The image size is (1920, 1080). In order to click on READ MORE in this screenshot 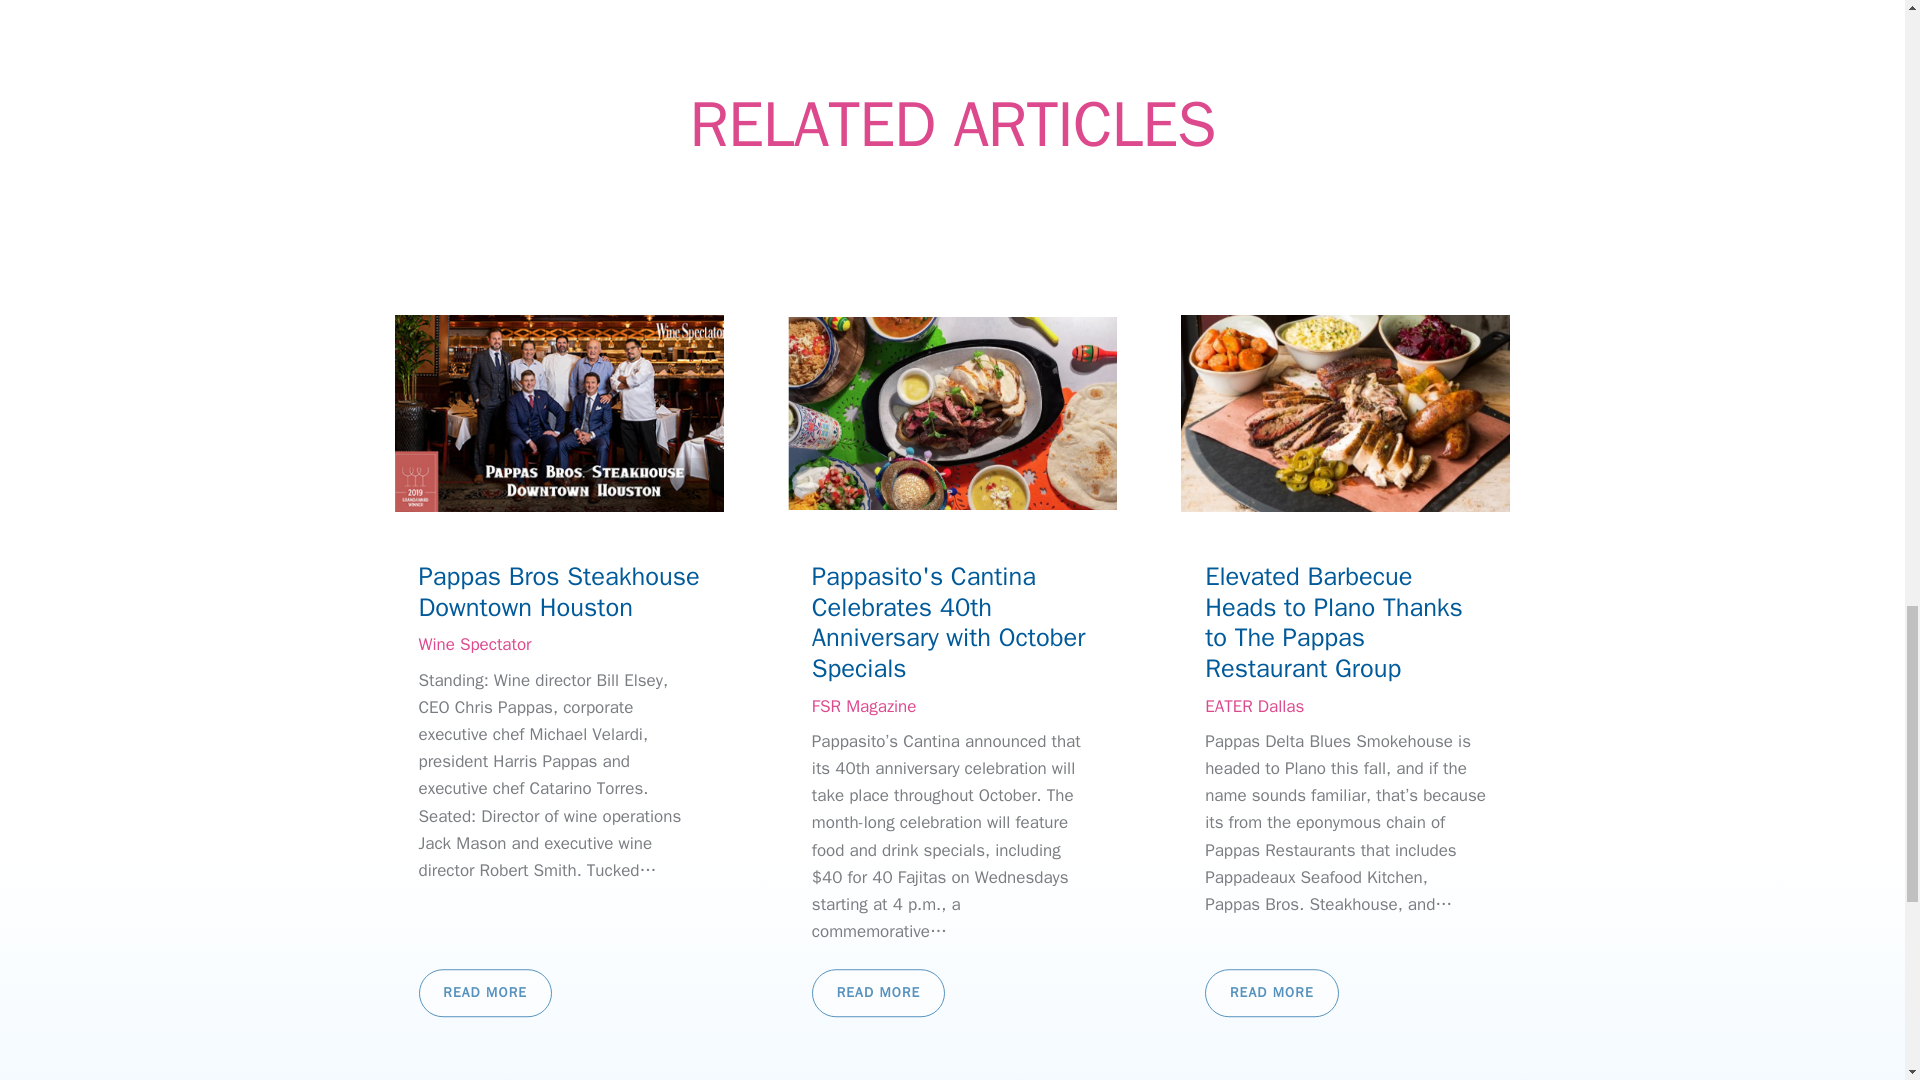, I will do `click(484, 994)`.